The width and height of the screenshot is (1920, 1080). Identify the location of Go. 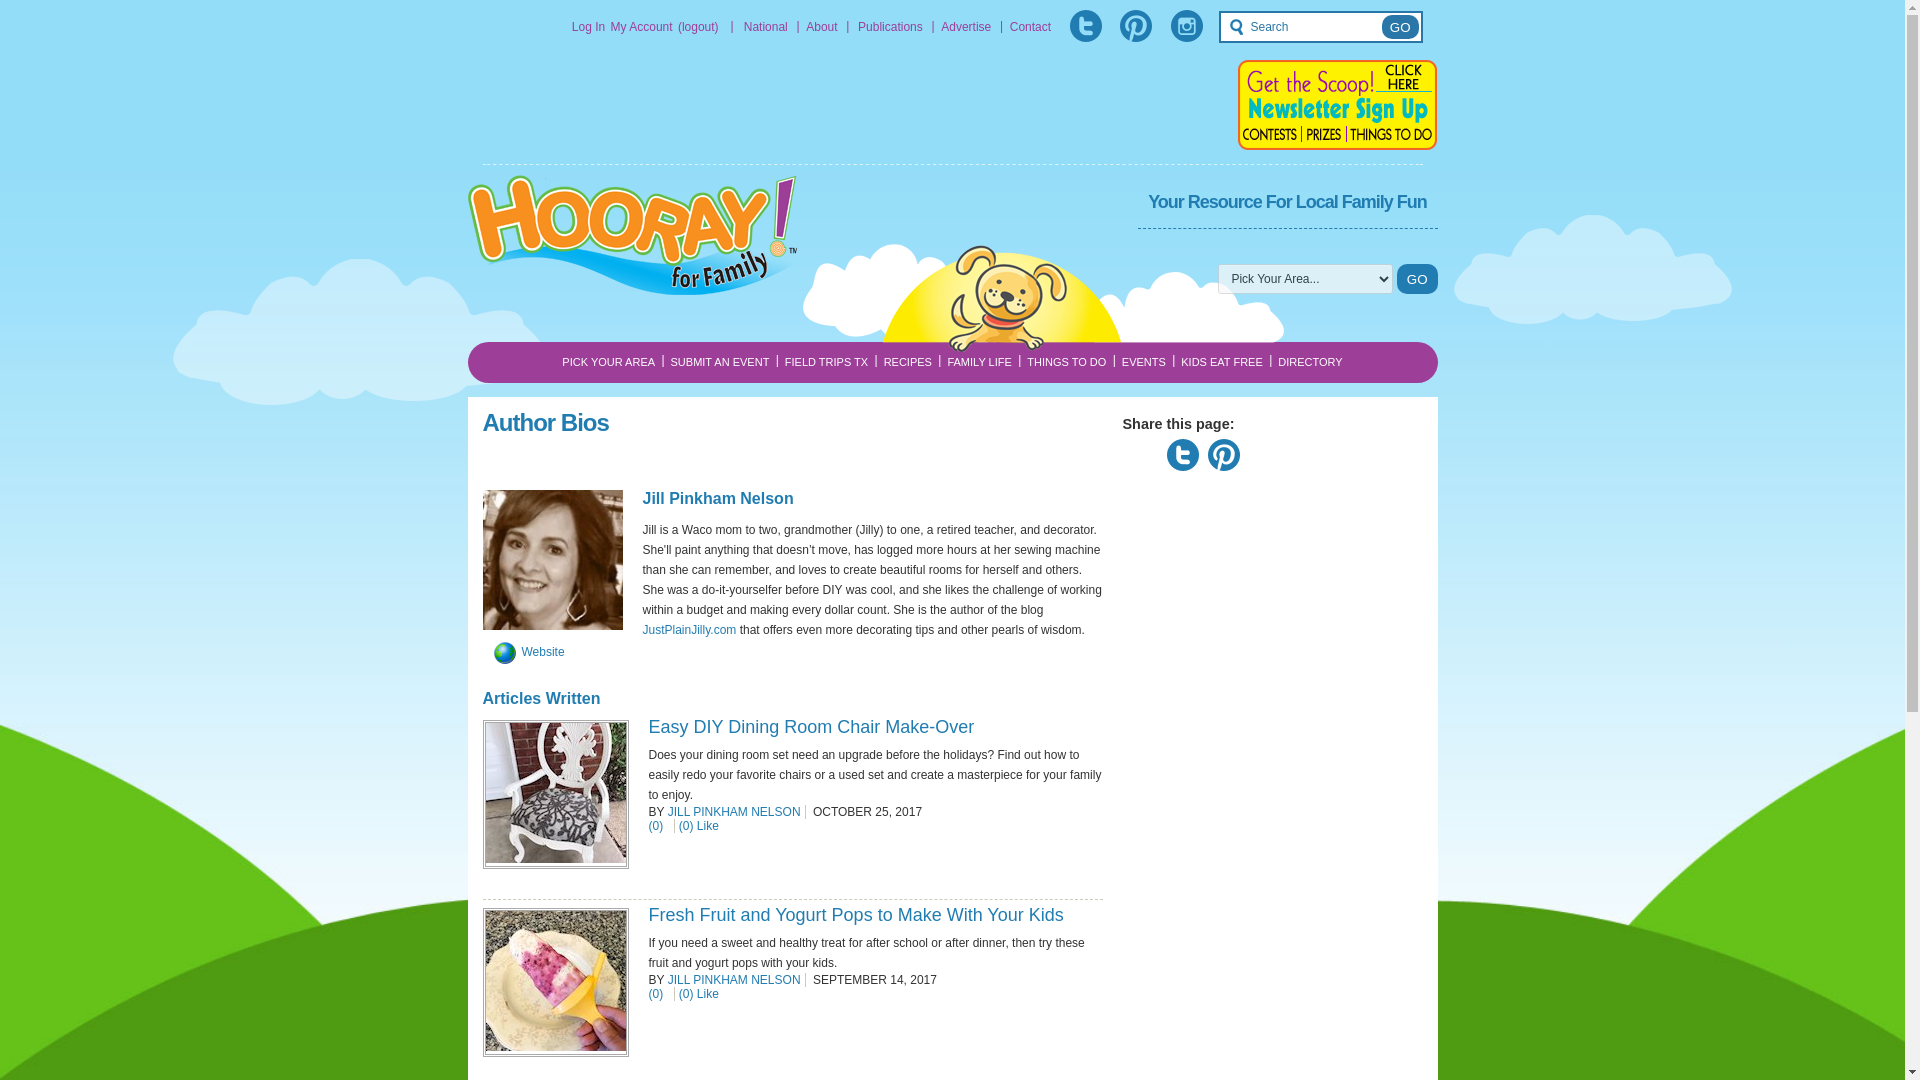
(1400, 26).